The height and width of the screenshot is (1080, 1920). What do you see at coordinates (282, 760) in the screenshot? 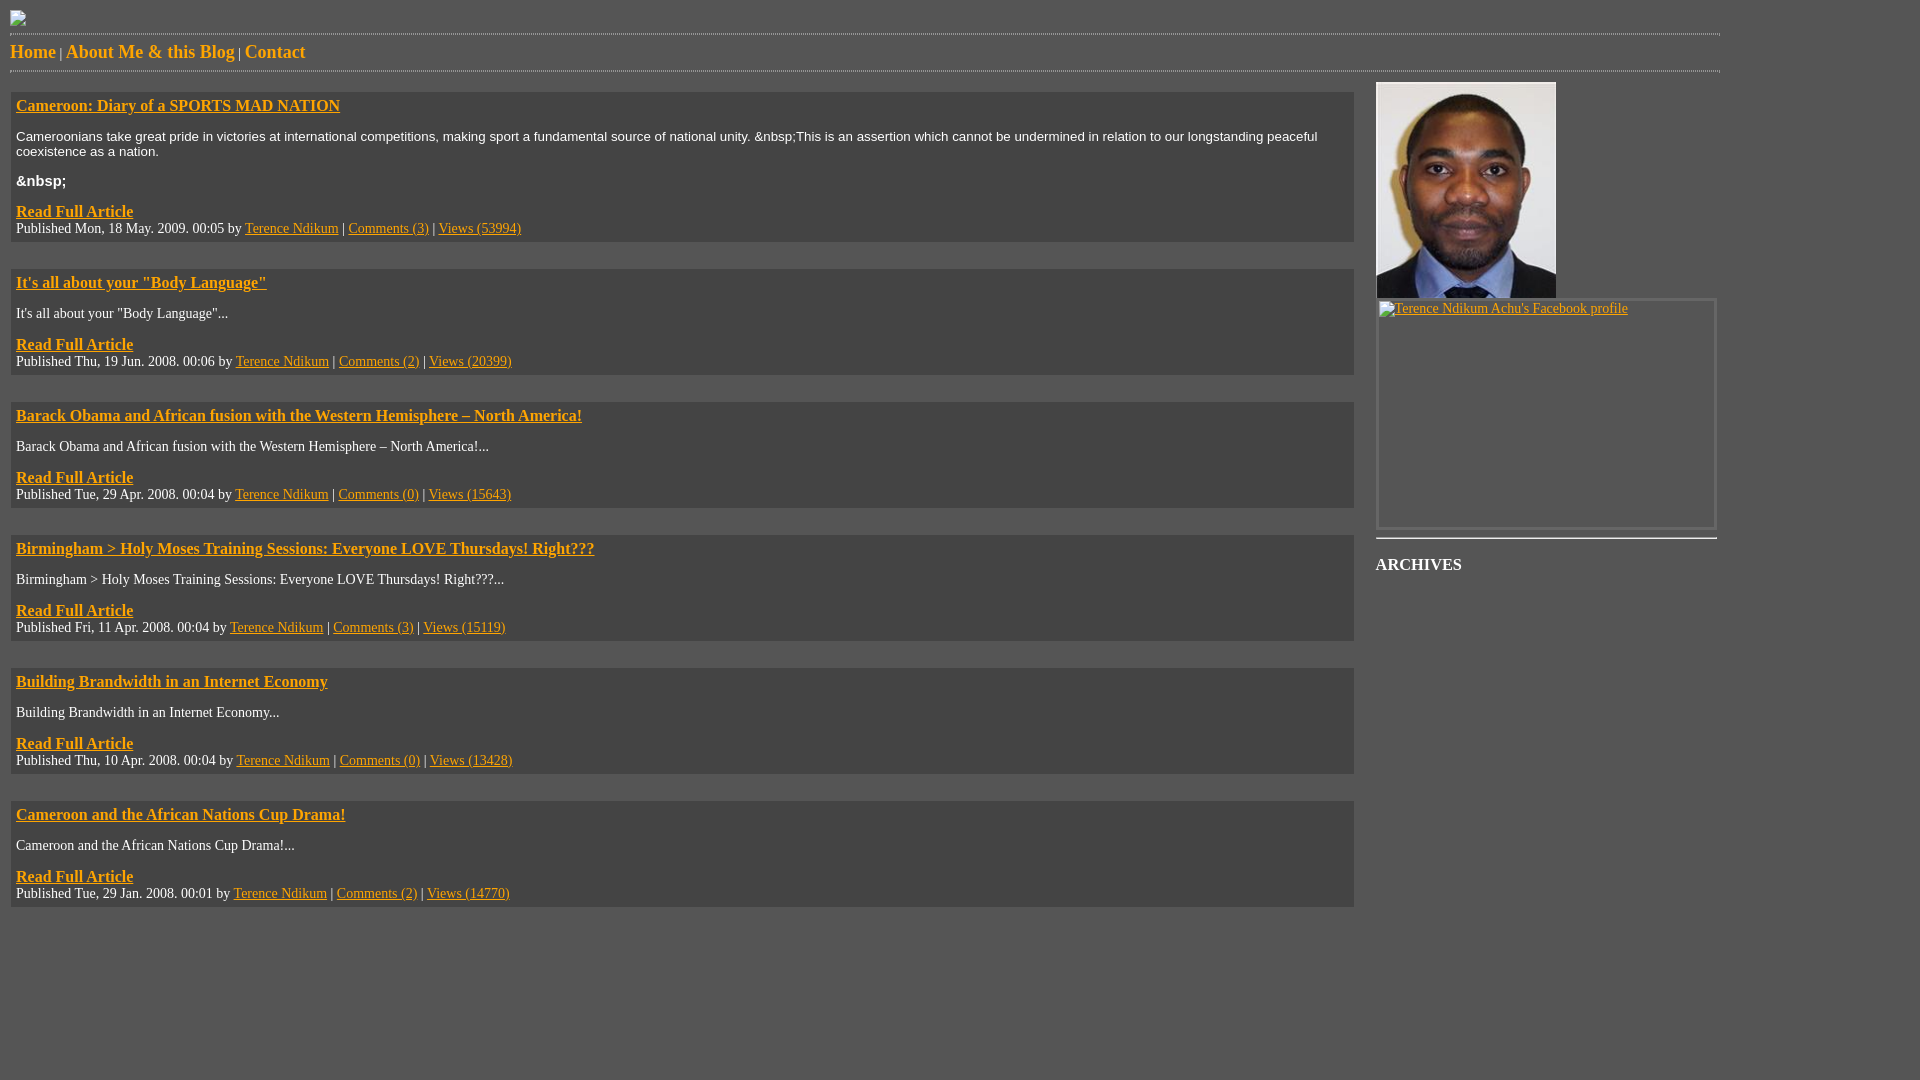
I see `Terence Ndikum` at bounding box center [282, 760].